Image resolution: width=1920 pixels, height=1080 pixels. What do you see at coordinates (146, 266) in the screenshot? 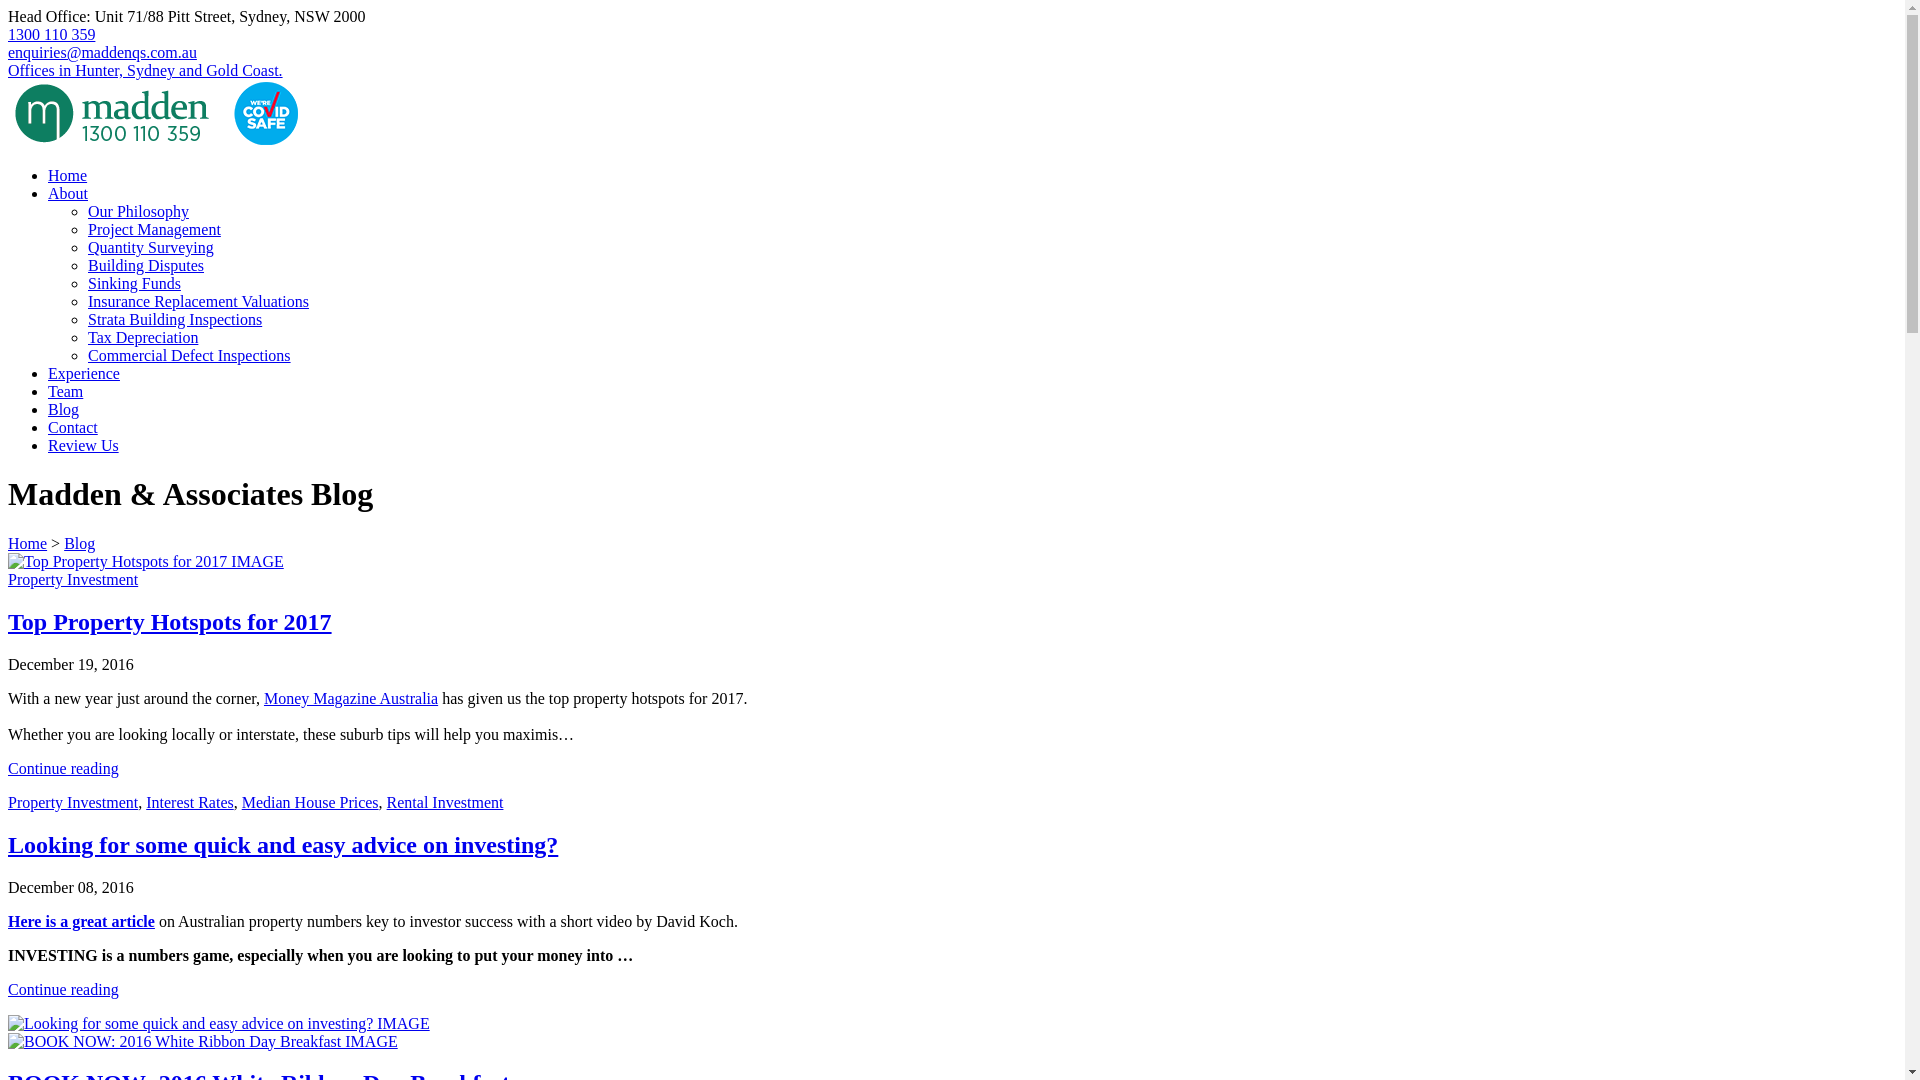
I see `Building Disputes` at bounding box center [146, 266].